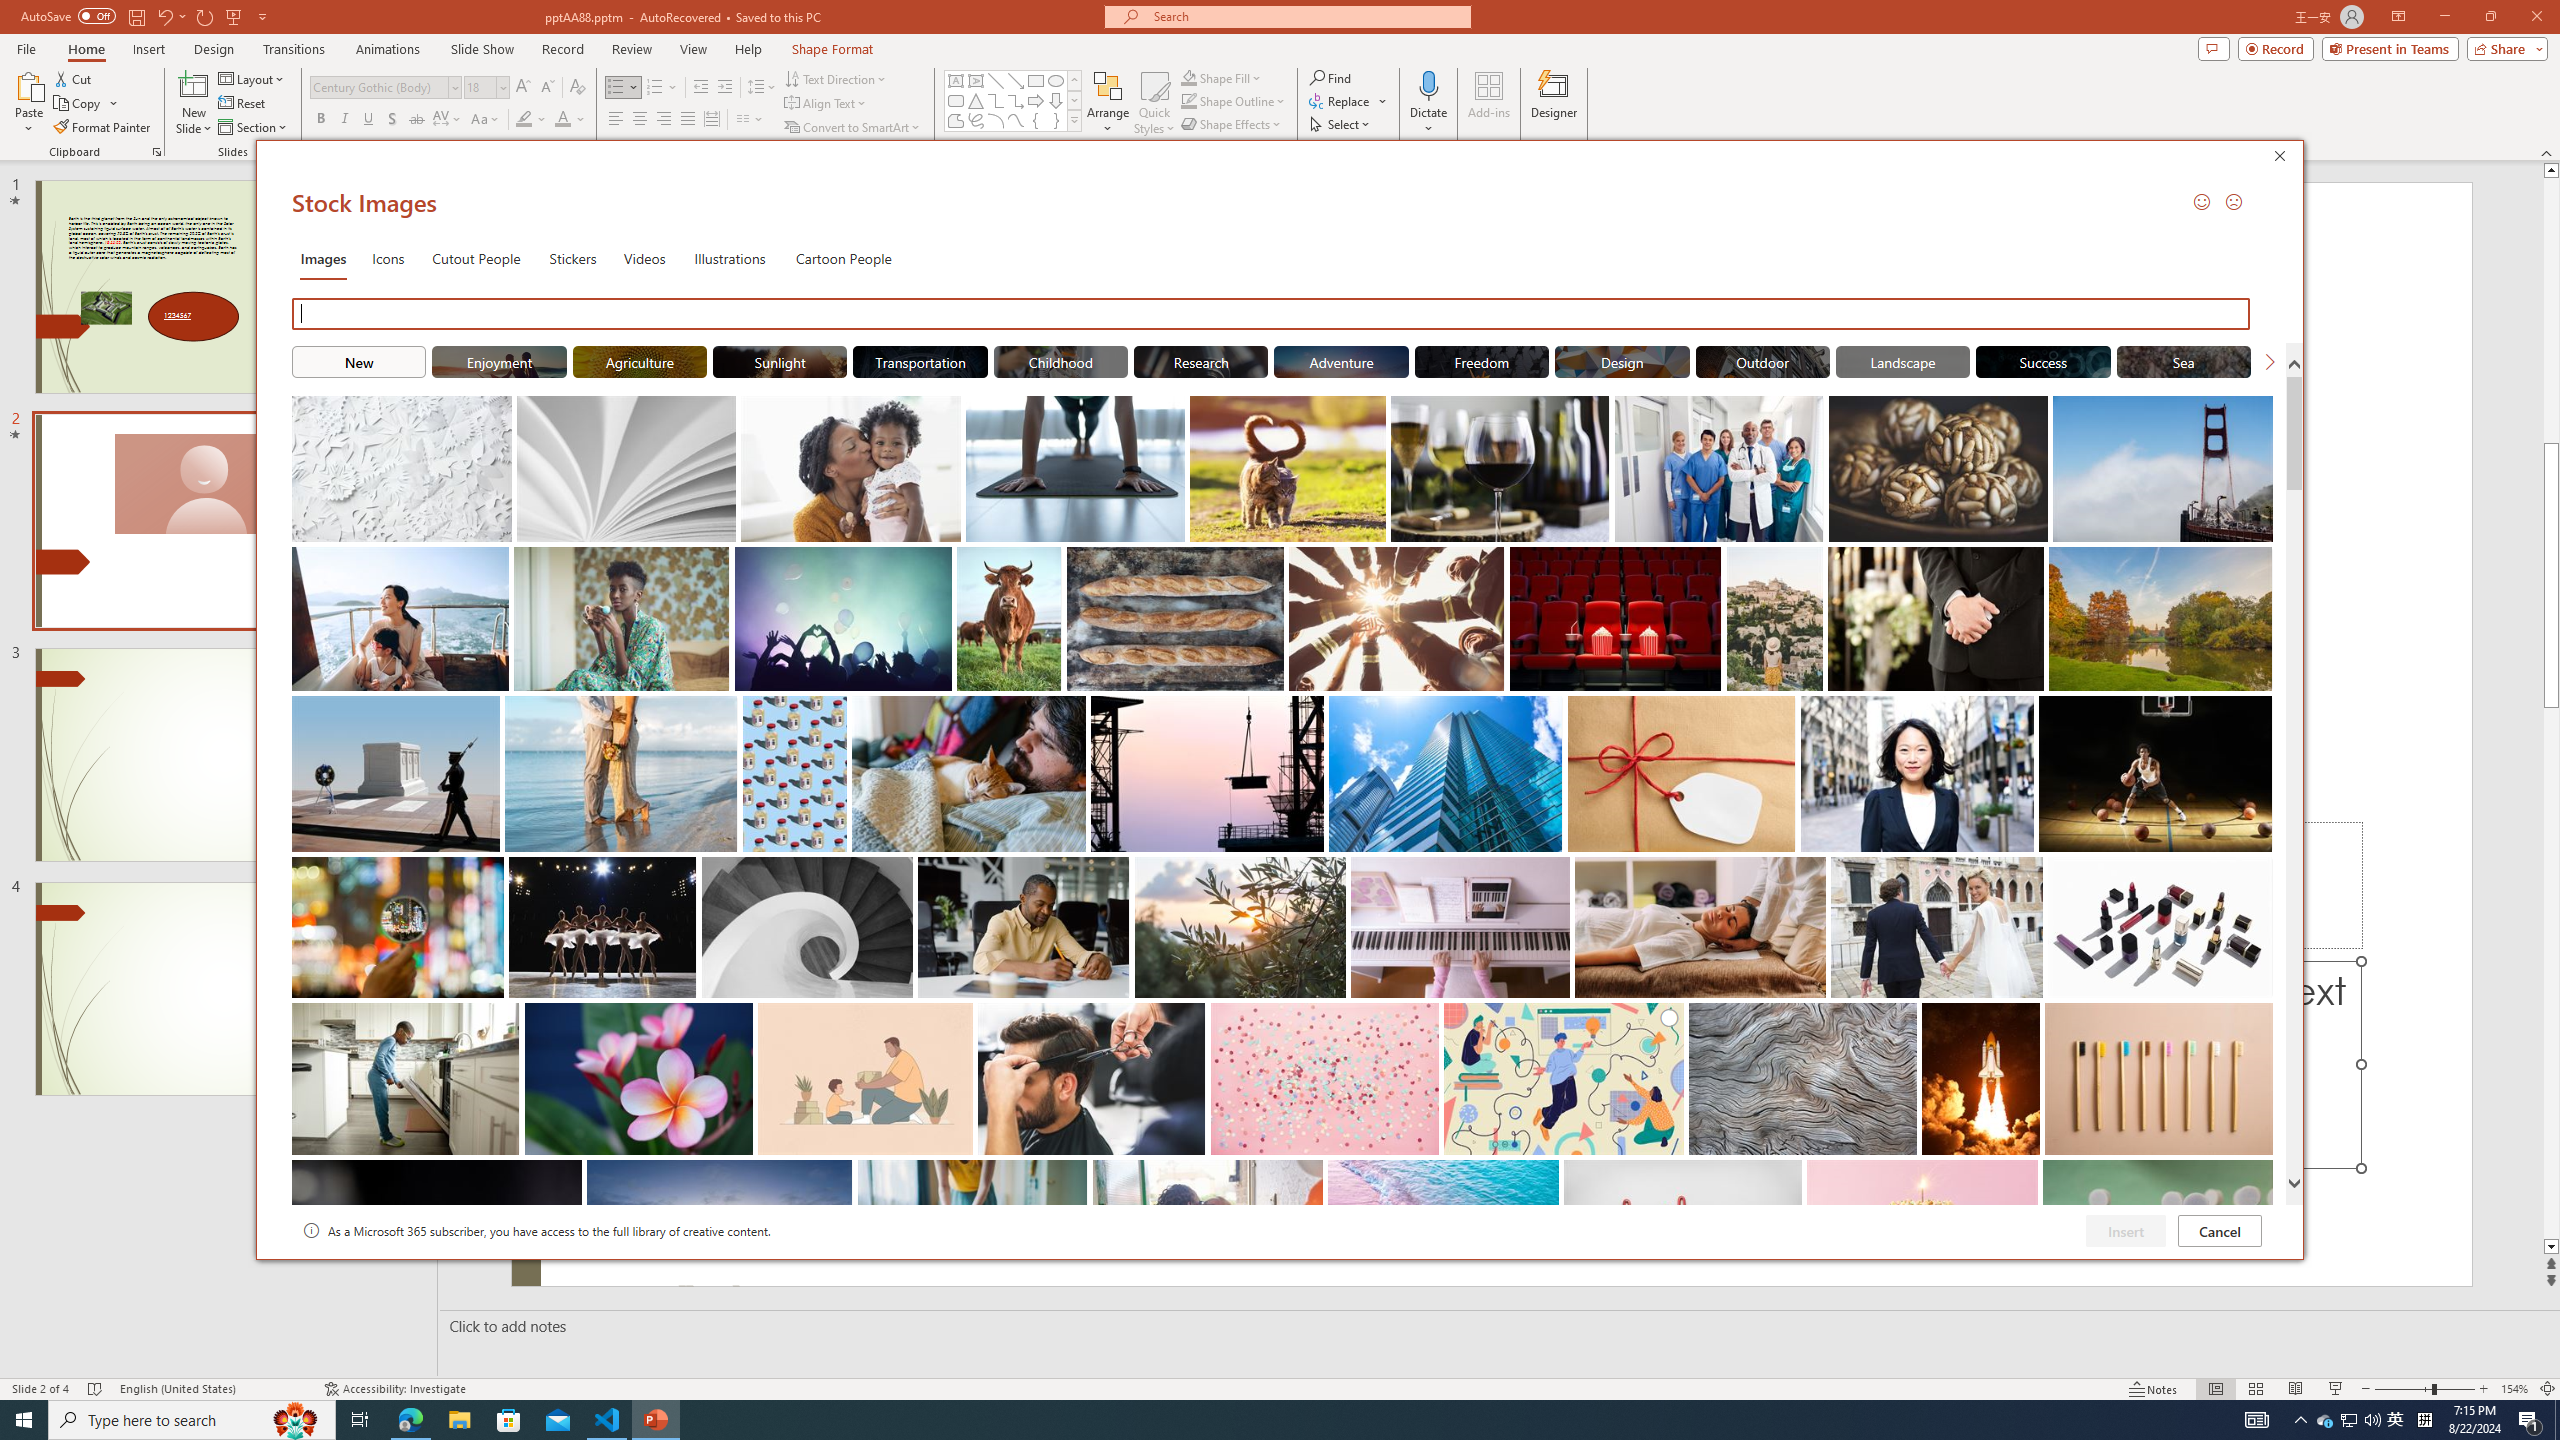  What do you see at coordinates (1188, 78) in the screenshot?
I see `Shape Fill Aqua, Accent 2` at bounding box center [1188, 78].